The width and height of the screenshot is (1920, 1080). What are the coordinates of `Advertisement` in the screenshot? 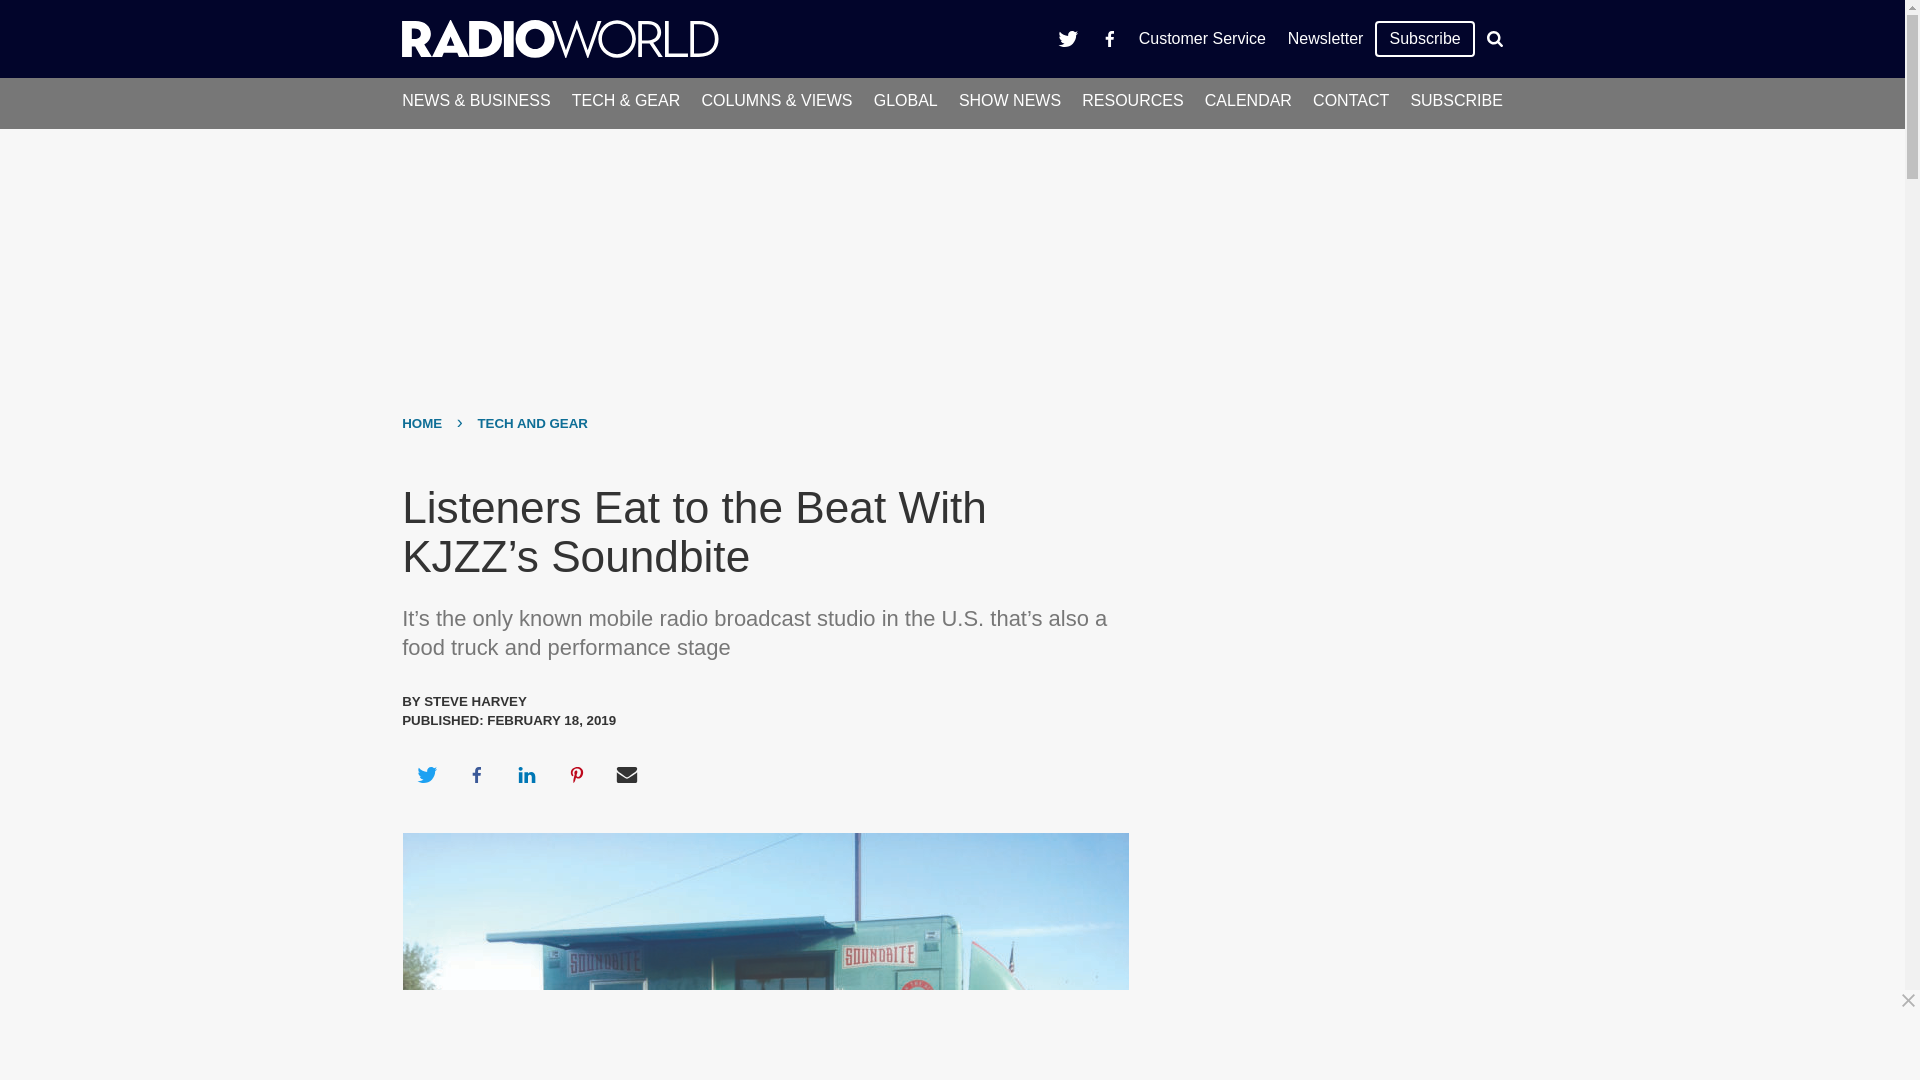 It's located at (1326, 880).